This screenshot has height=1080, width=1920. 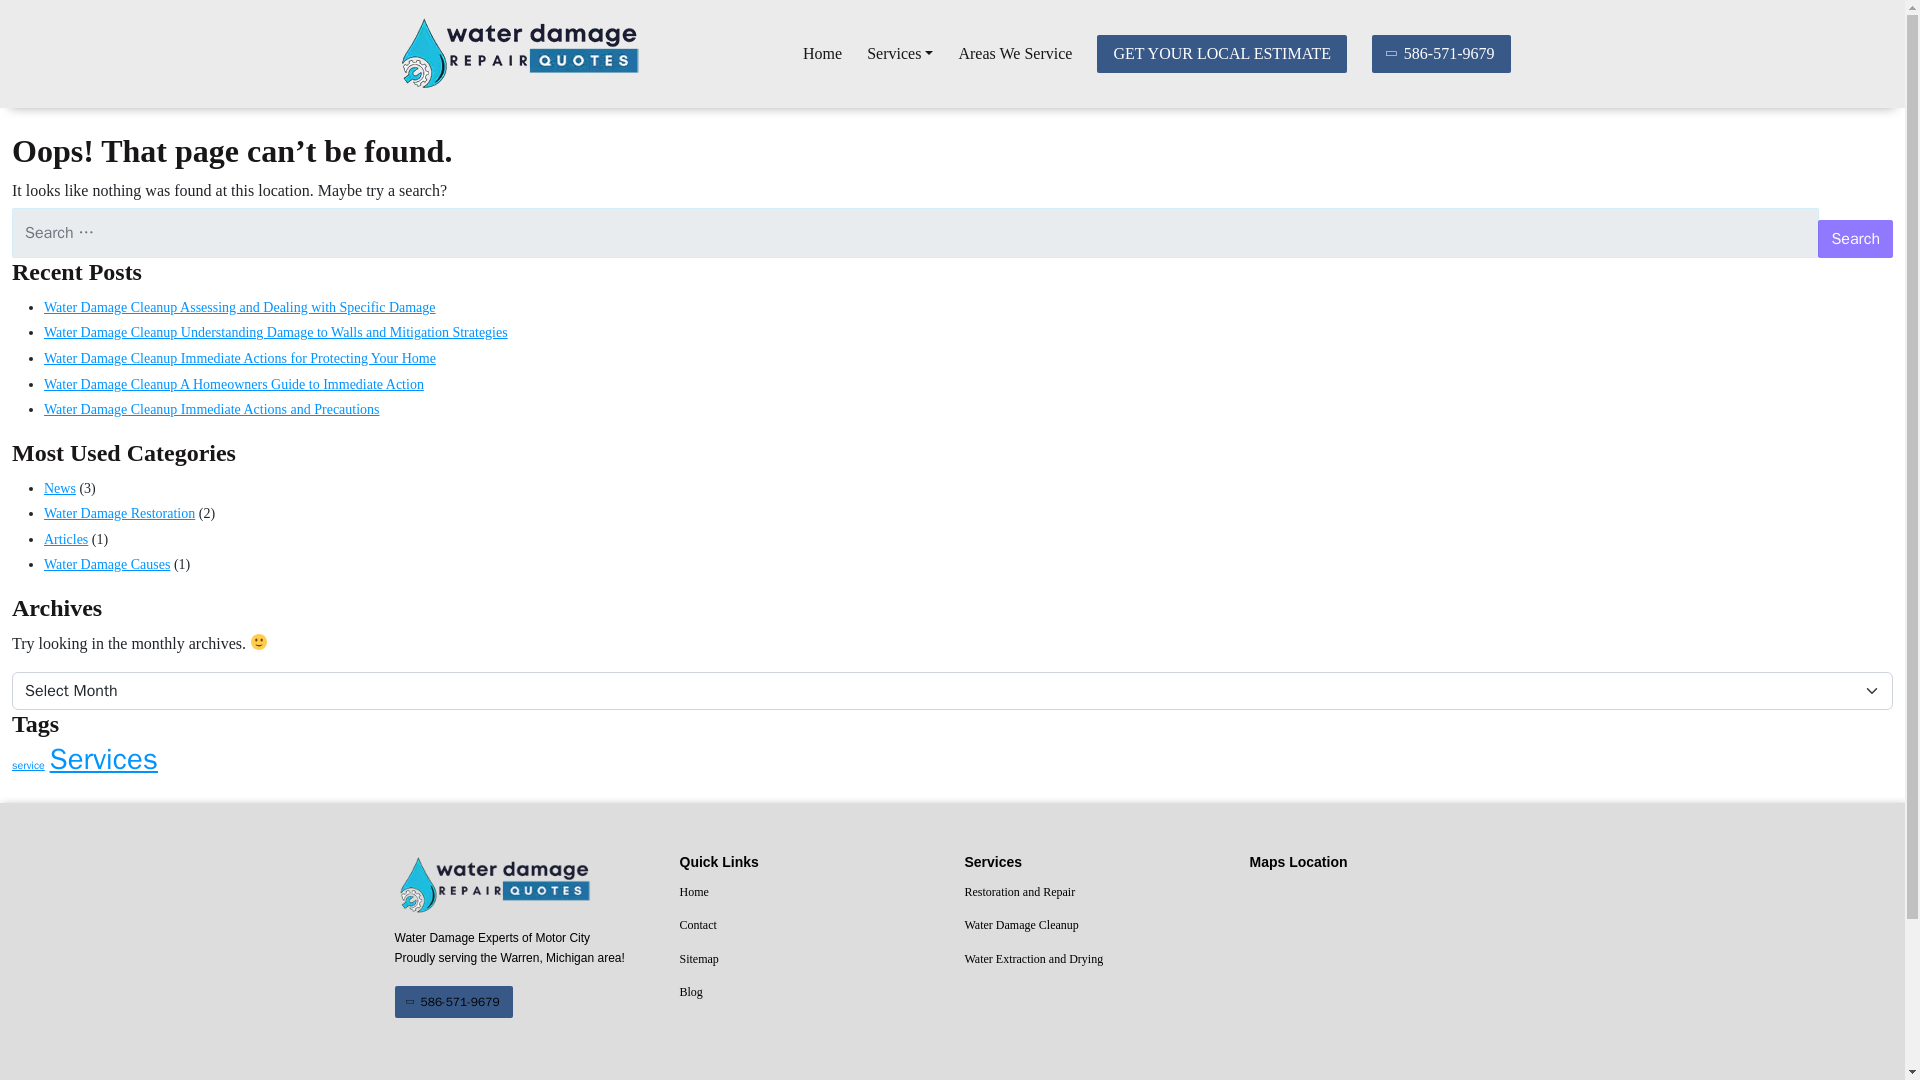 What do you see at coordinates (900, 54) in the screenshot?
I see `Services` at bounding box center [900, 54].